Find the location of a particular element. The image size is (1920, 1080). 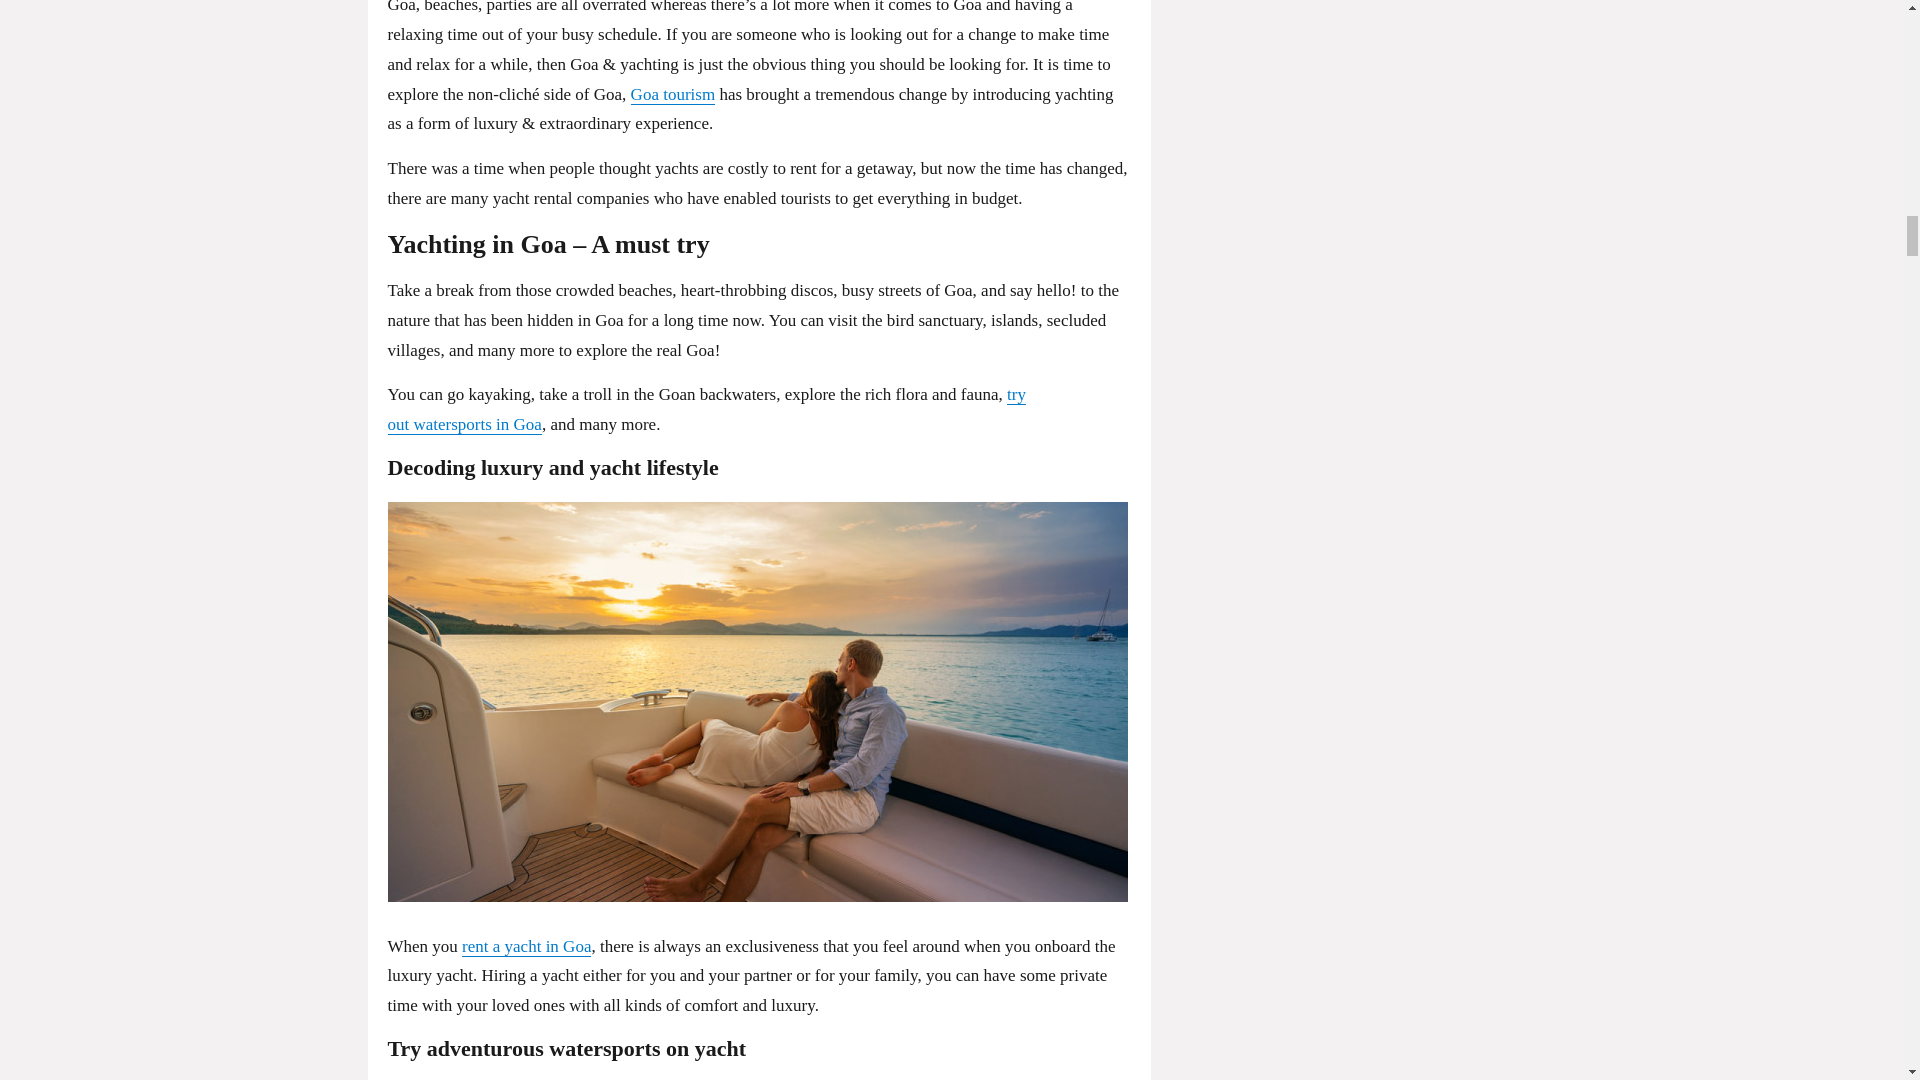

Goa tourism is located at coordinates (674, 94).